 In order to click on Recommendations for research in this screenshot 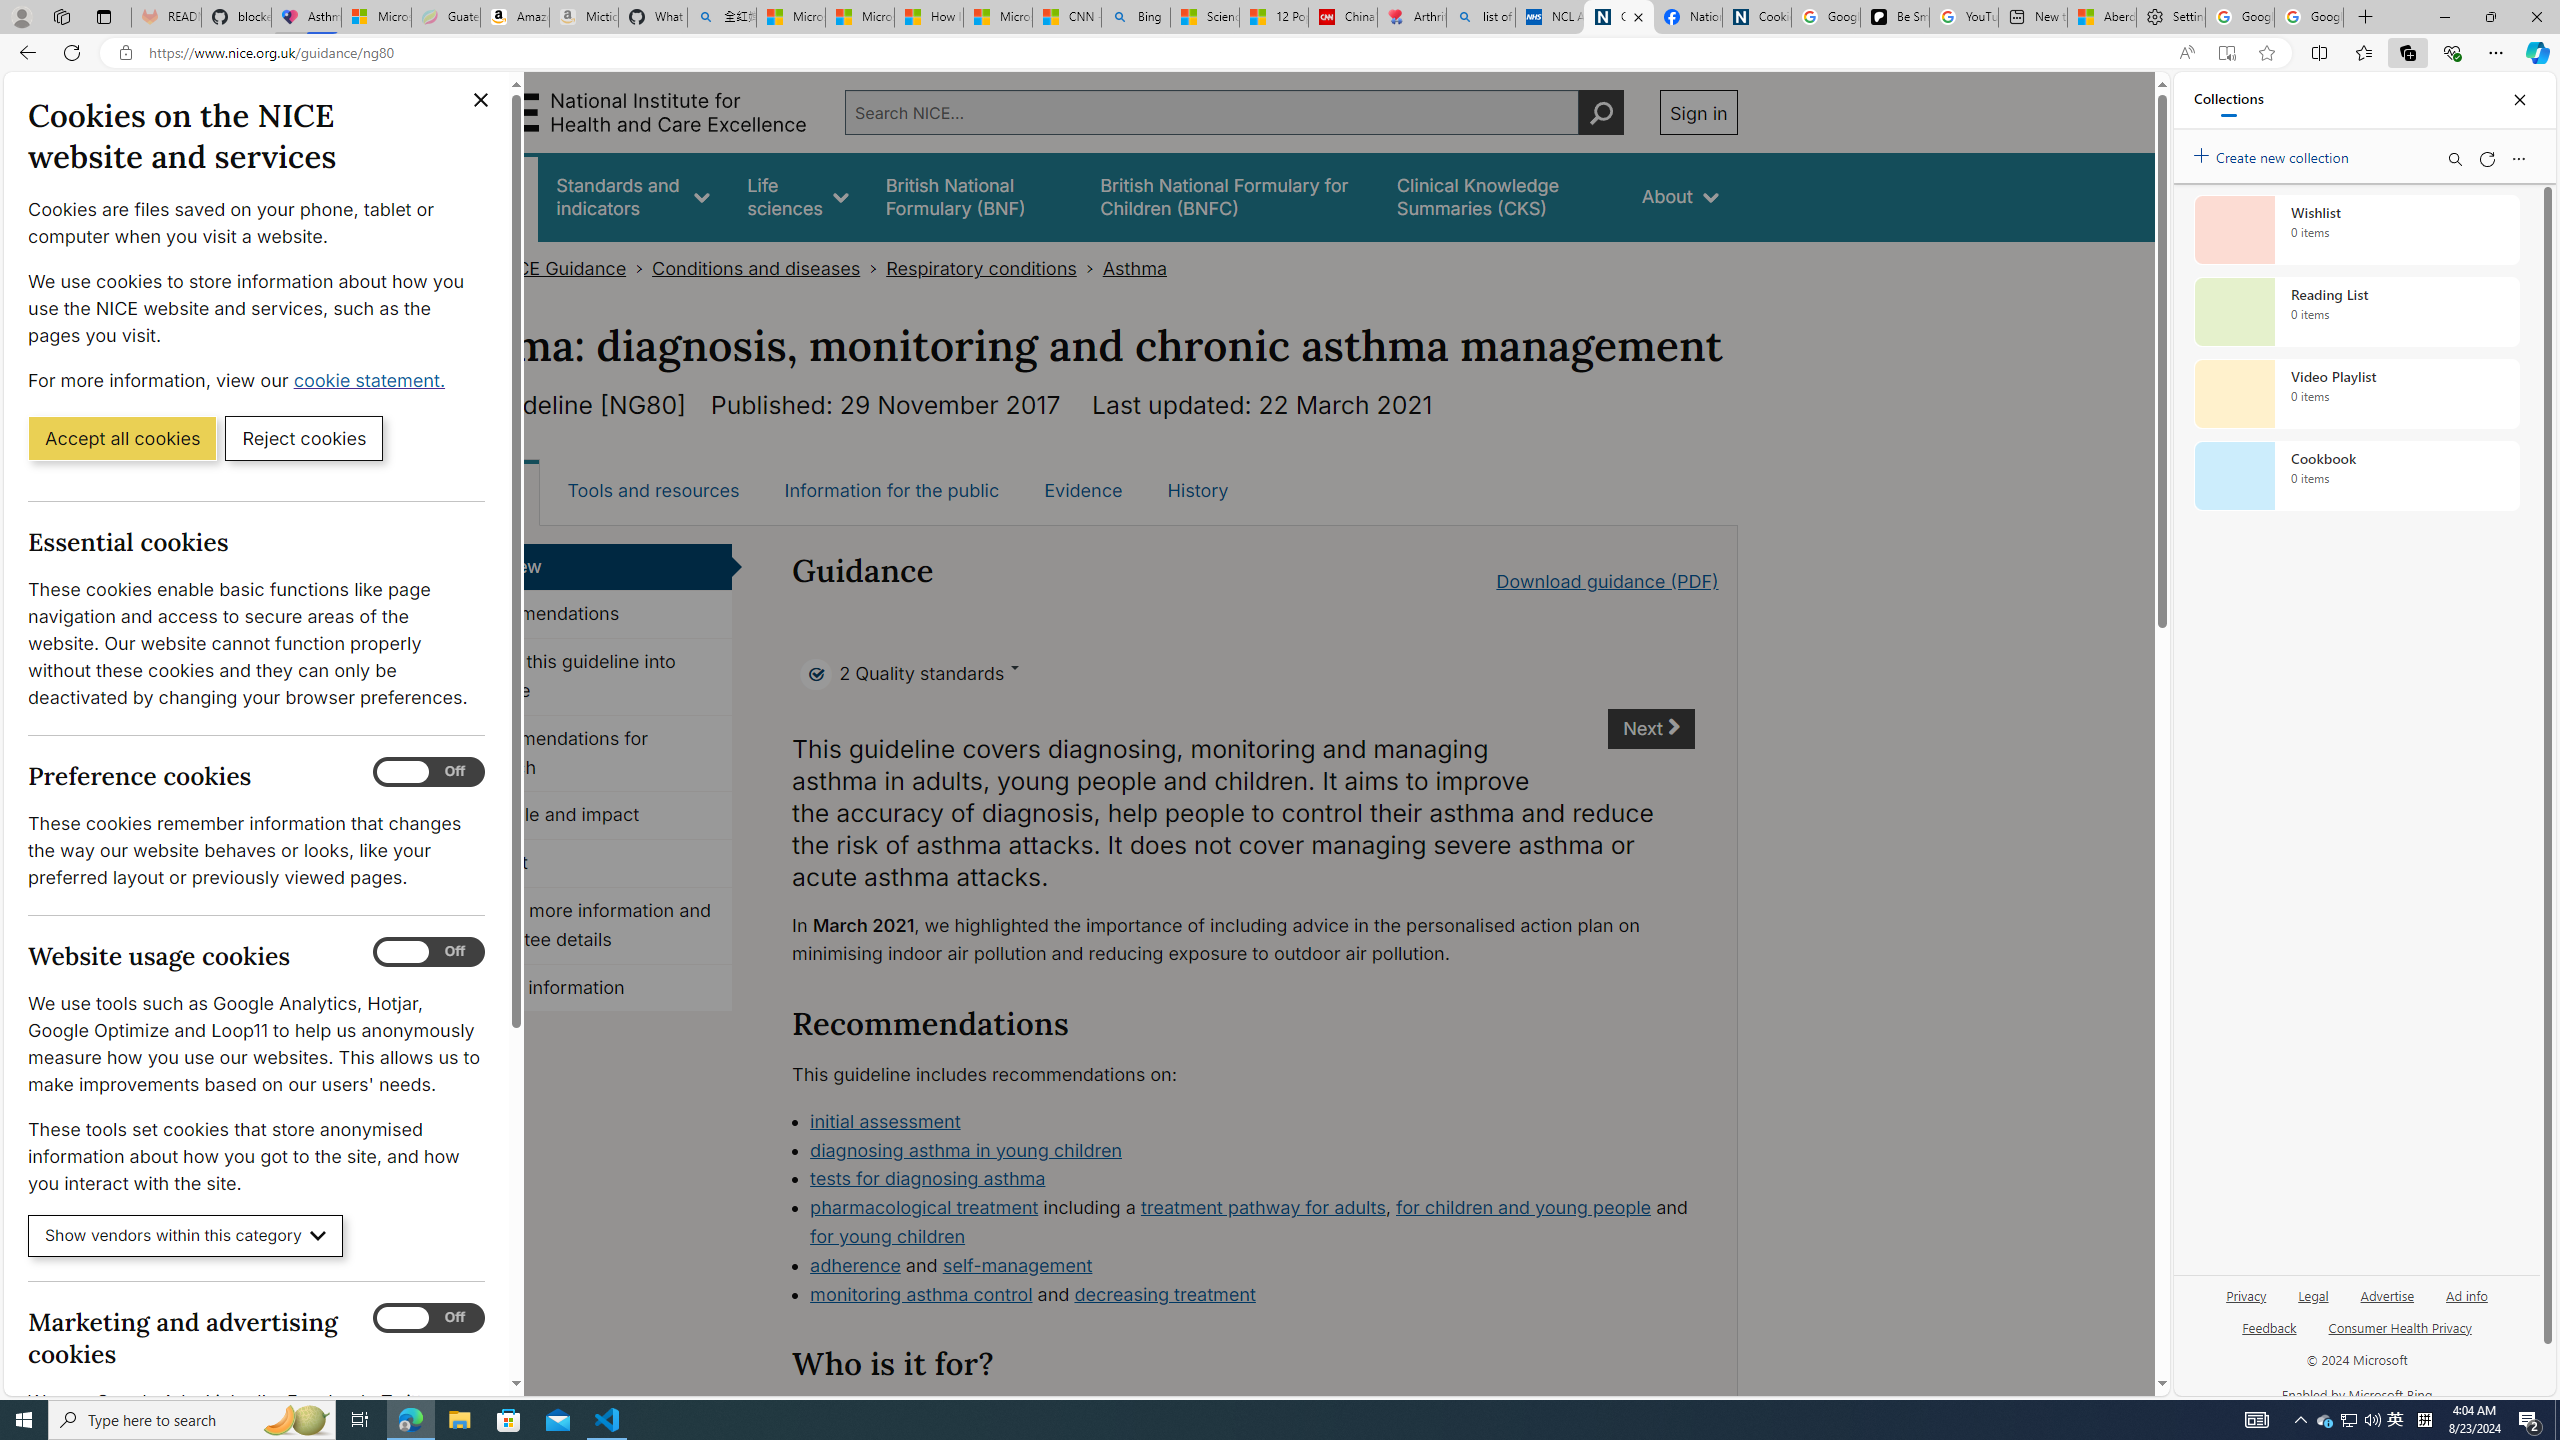, I will do `click(587, 754)`.